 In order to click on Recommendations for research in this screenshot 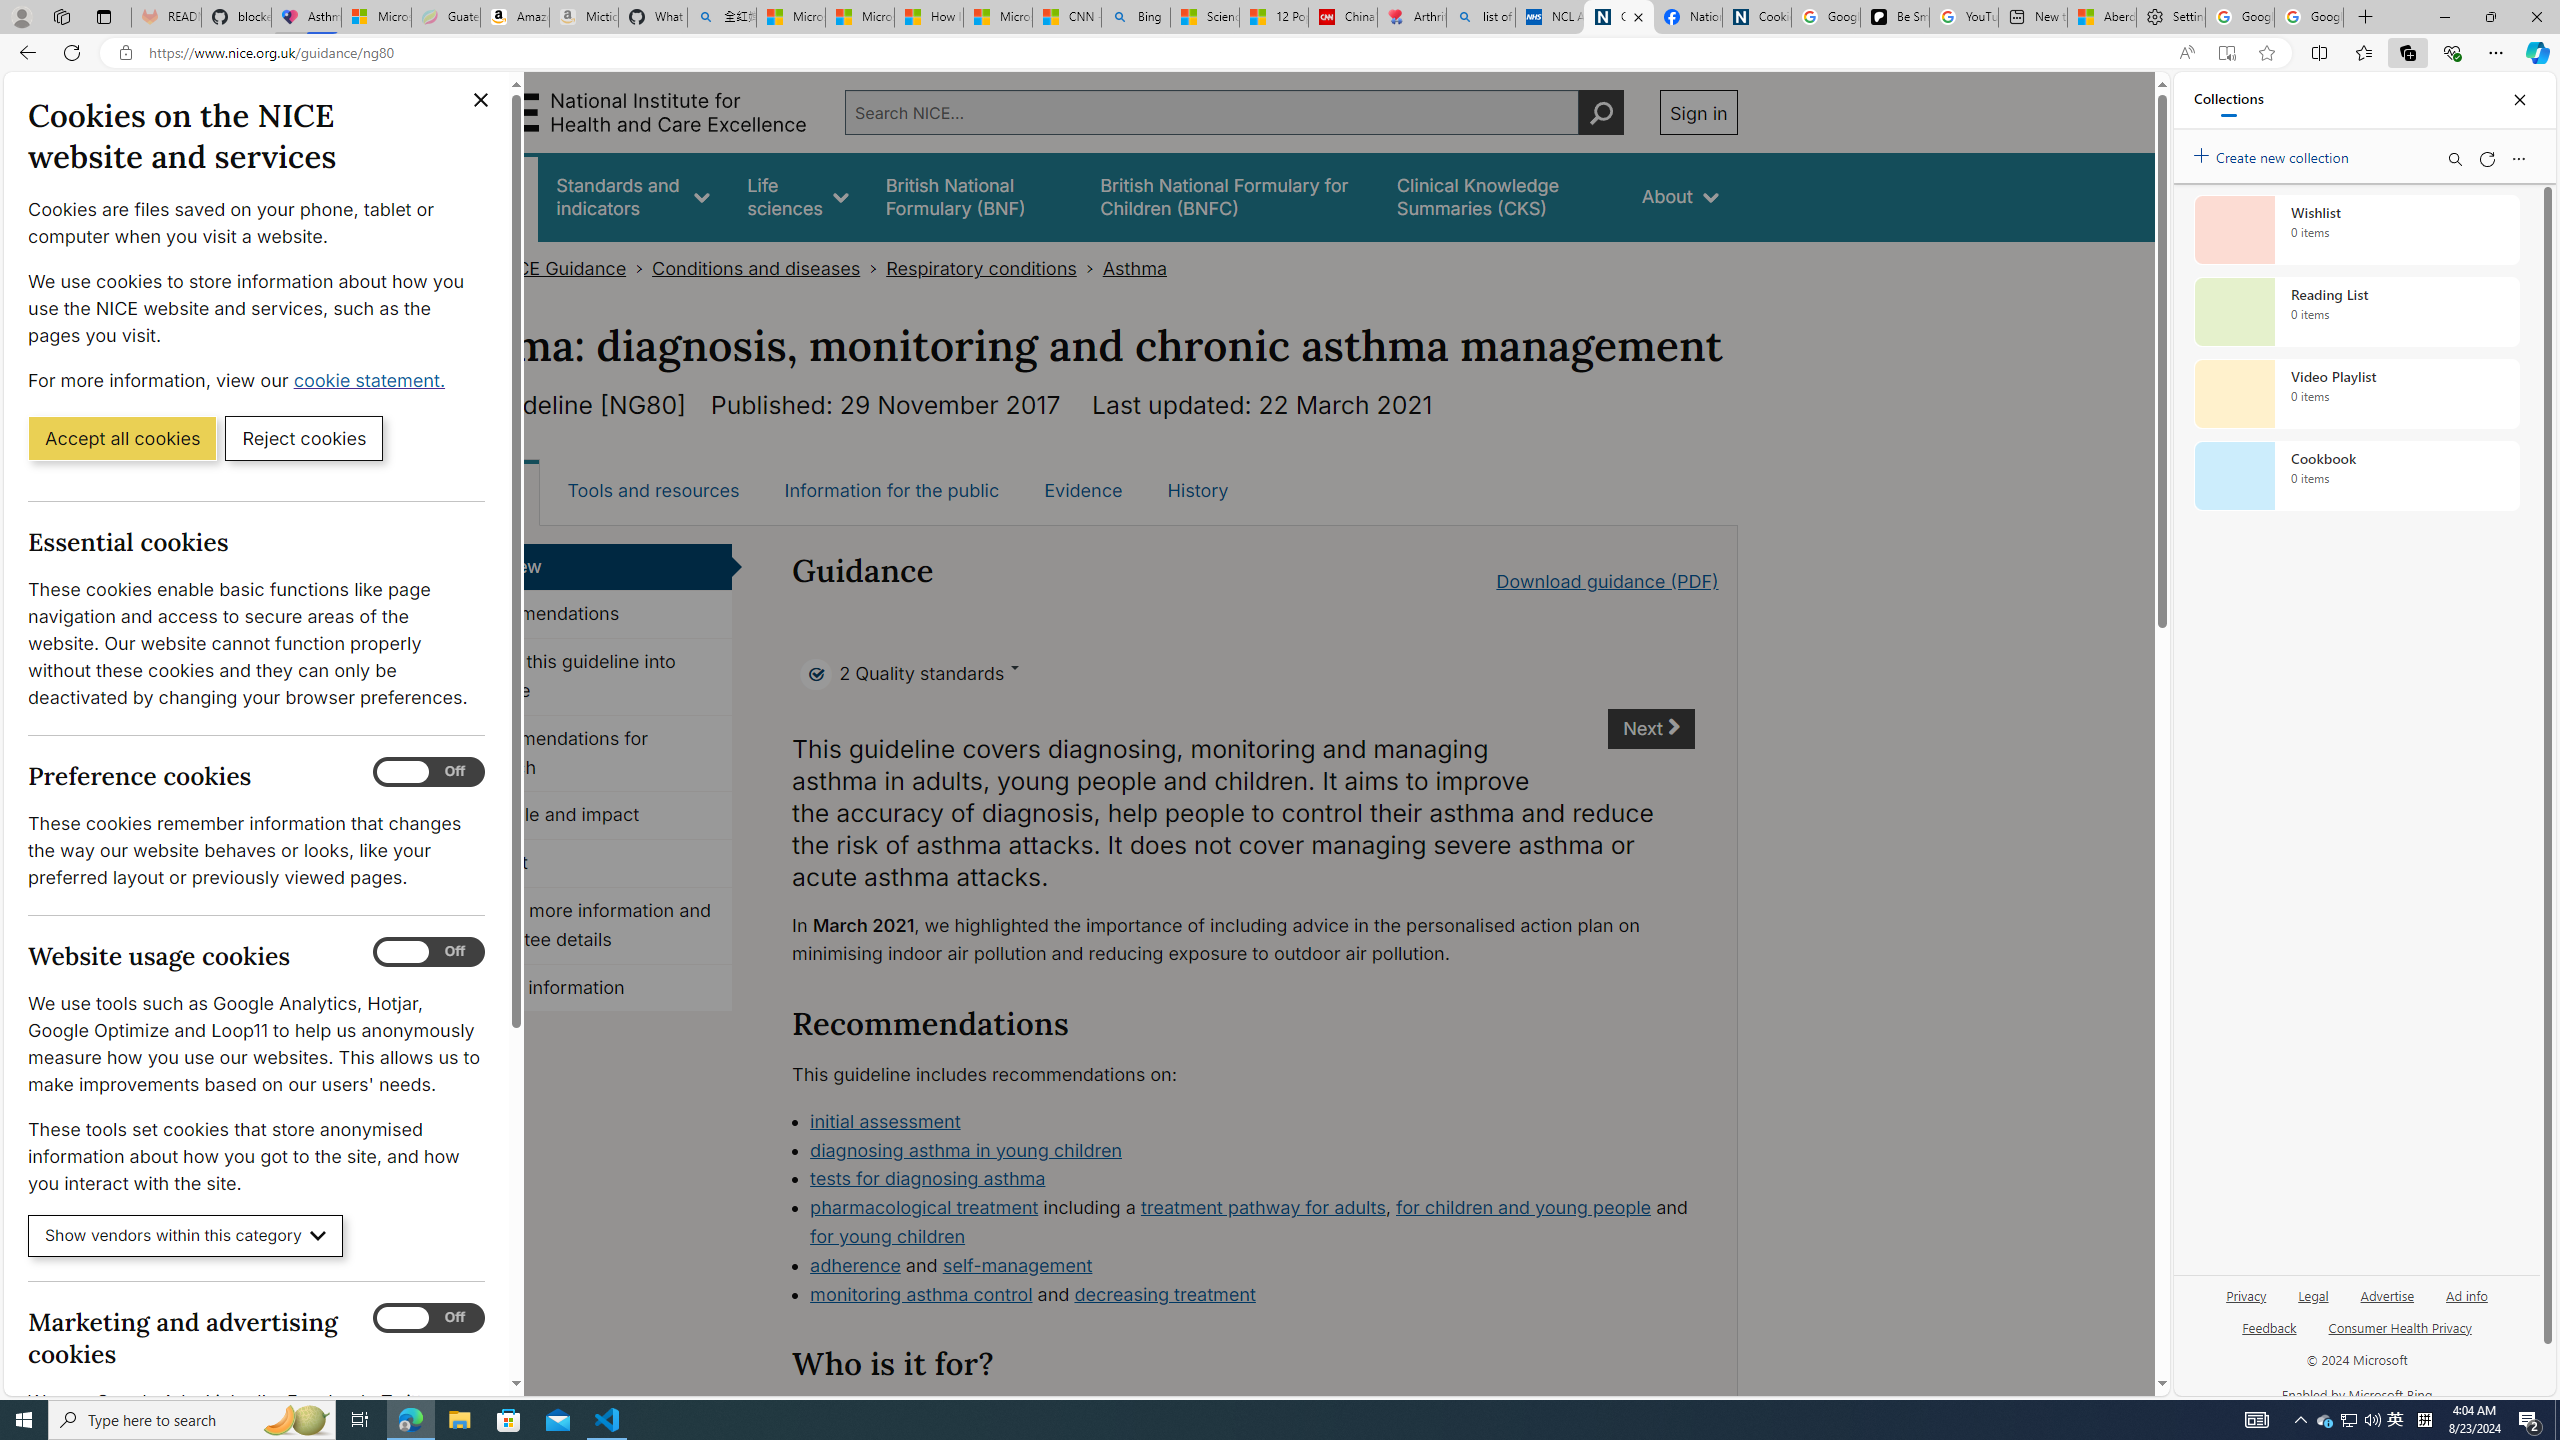, I will do `click(587, 754)`.